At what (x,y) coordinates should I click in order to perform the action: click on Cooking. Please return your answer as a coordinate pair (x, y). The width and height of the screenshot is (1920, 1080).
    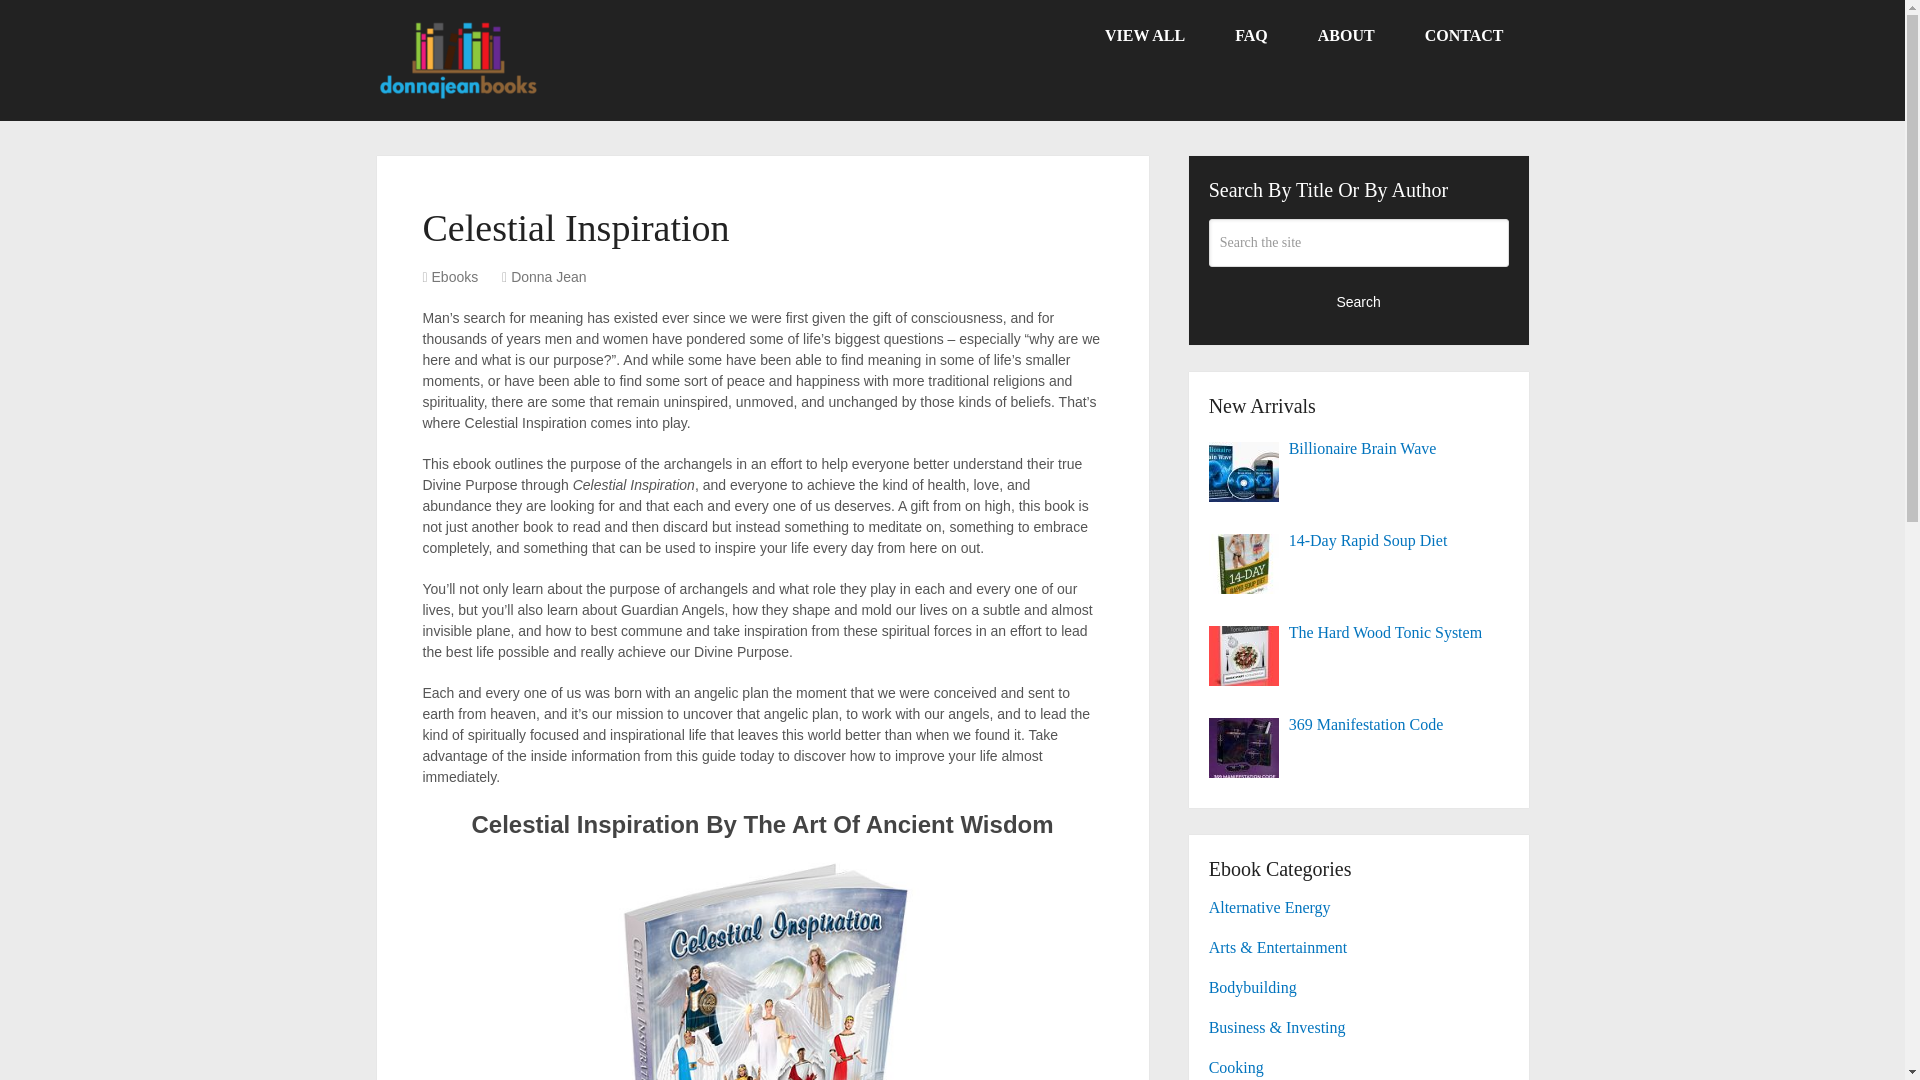
    Looking at the image, I should click on (1236, 1067).